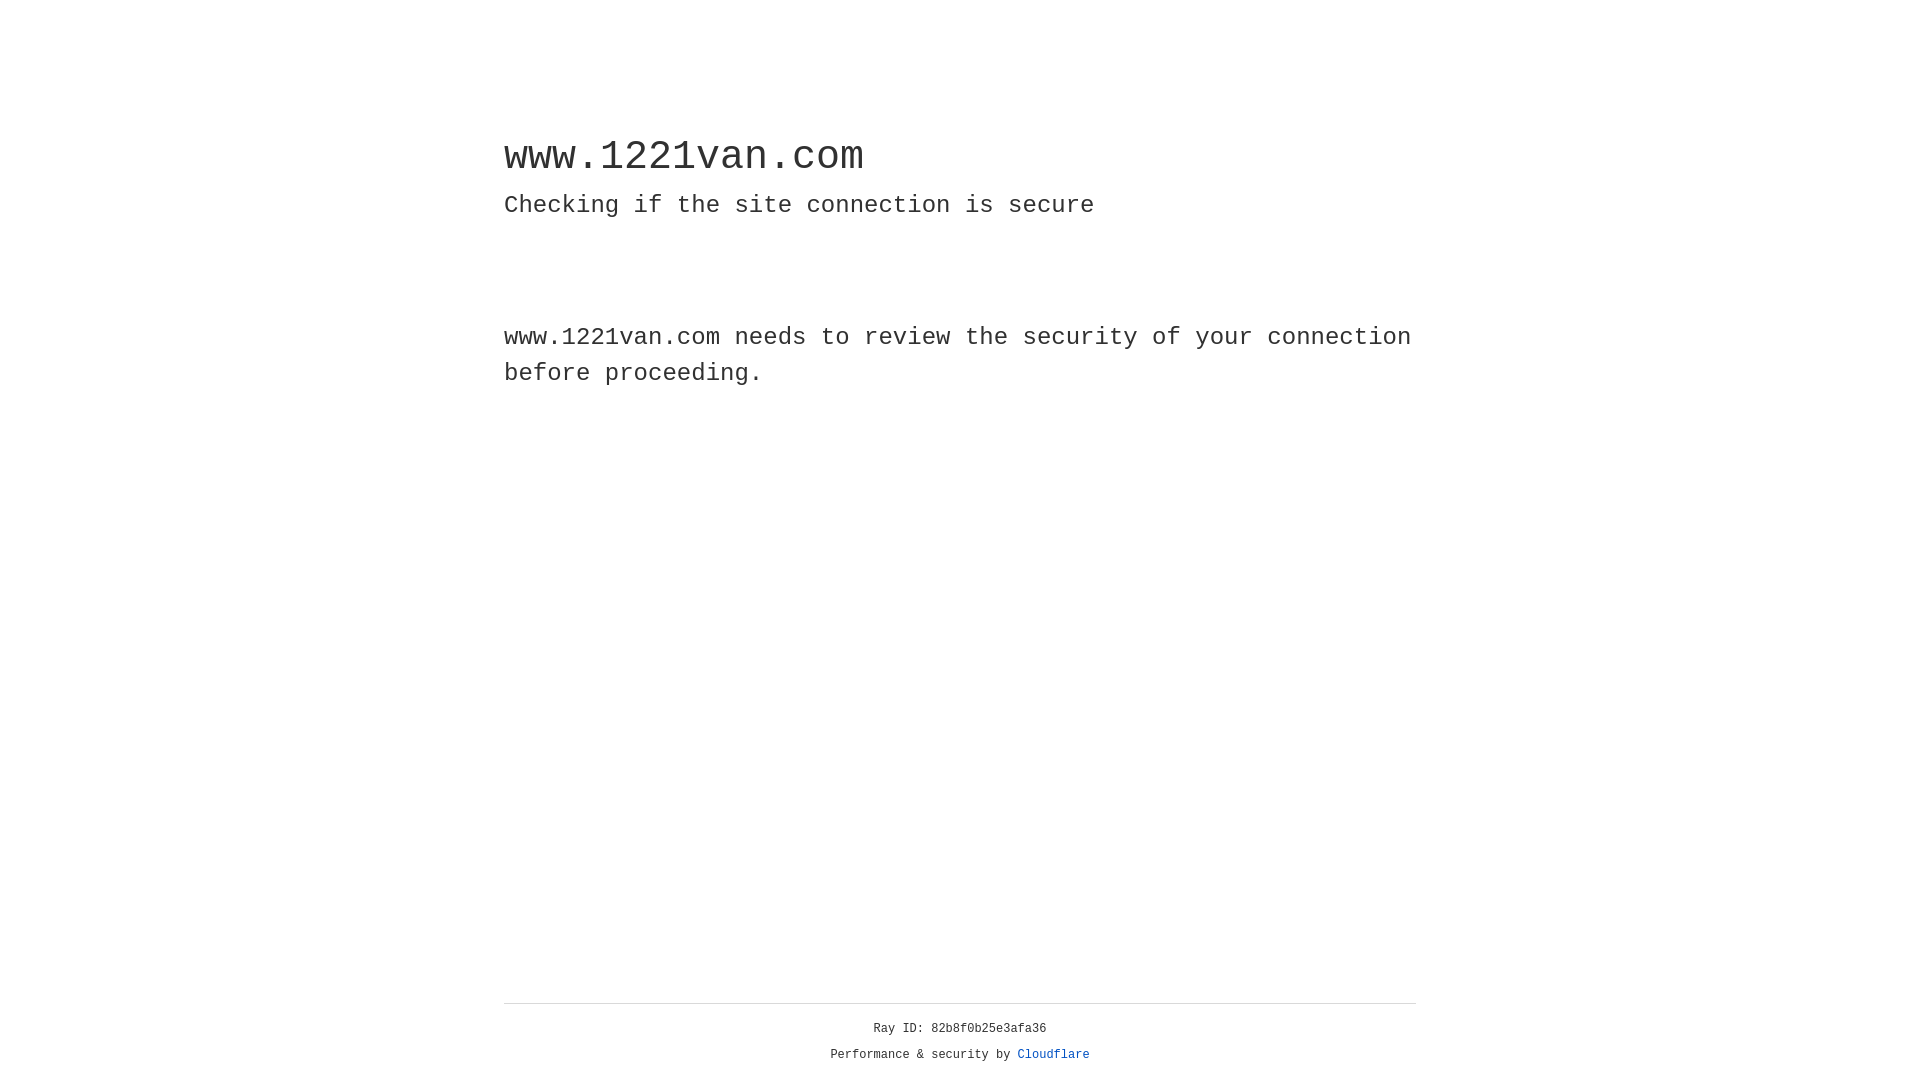  I want to click on Cloudflare, so click(1054, 1055).